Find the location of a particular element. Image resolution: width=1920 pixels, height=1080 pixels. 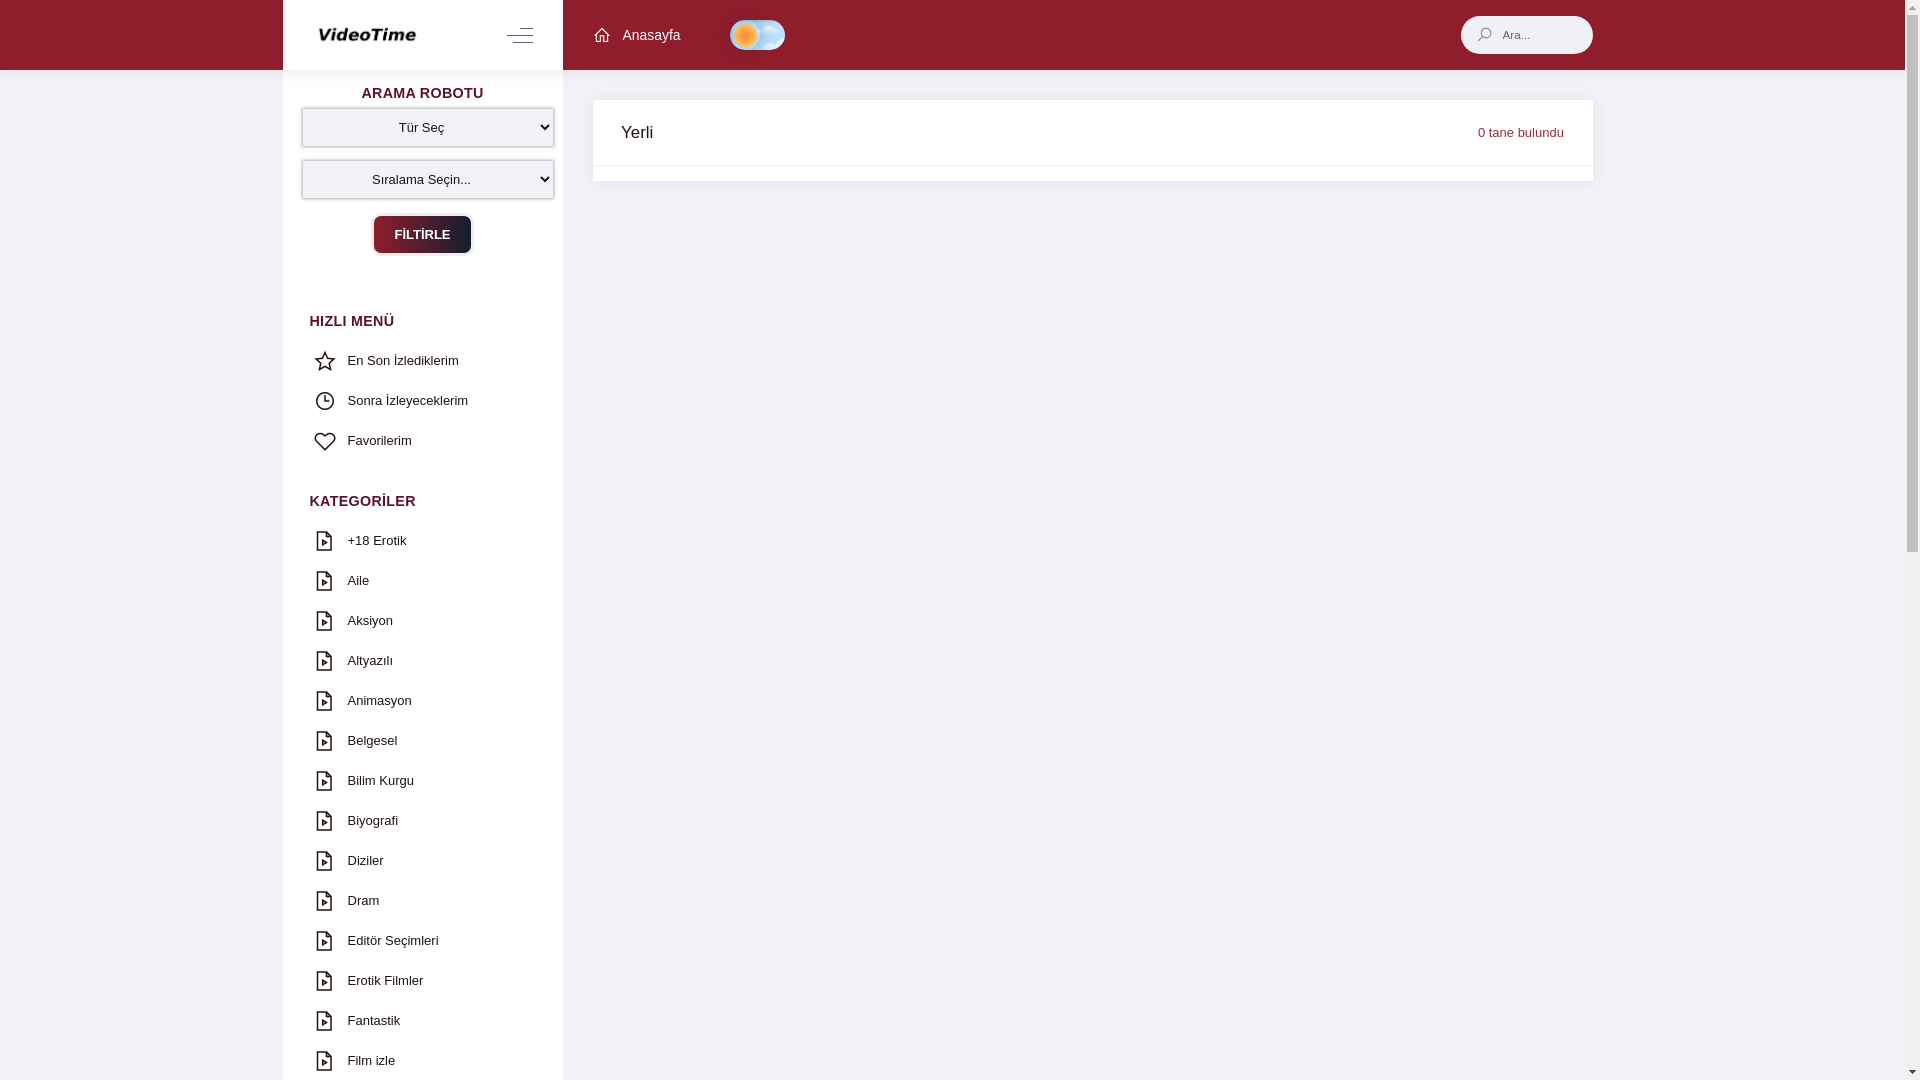

Biyografi is located at coordinates (422, 821).